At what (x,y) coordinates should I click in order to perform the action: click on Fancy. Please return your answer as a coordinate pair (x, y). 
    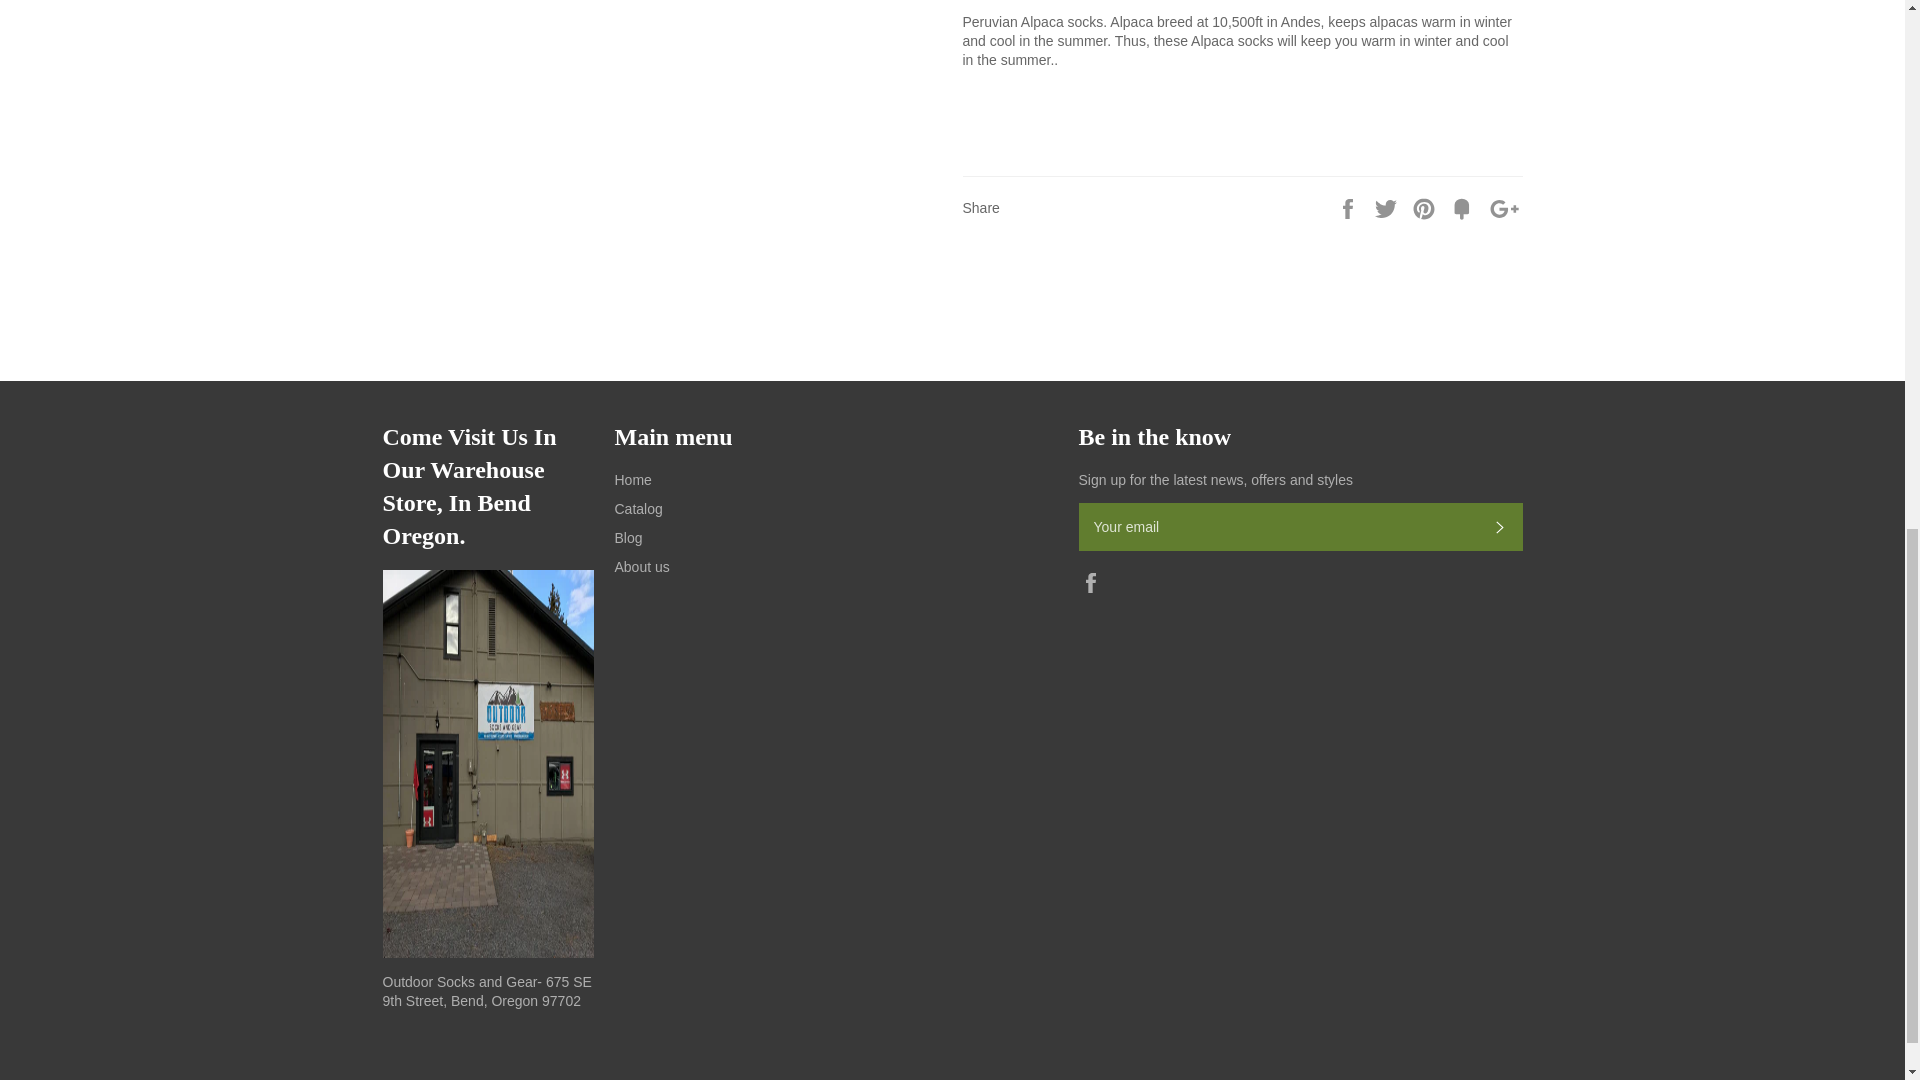
    Looking at the image, I should click on (1464, 206).